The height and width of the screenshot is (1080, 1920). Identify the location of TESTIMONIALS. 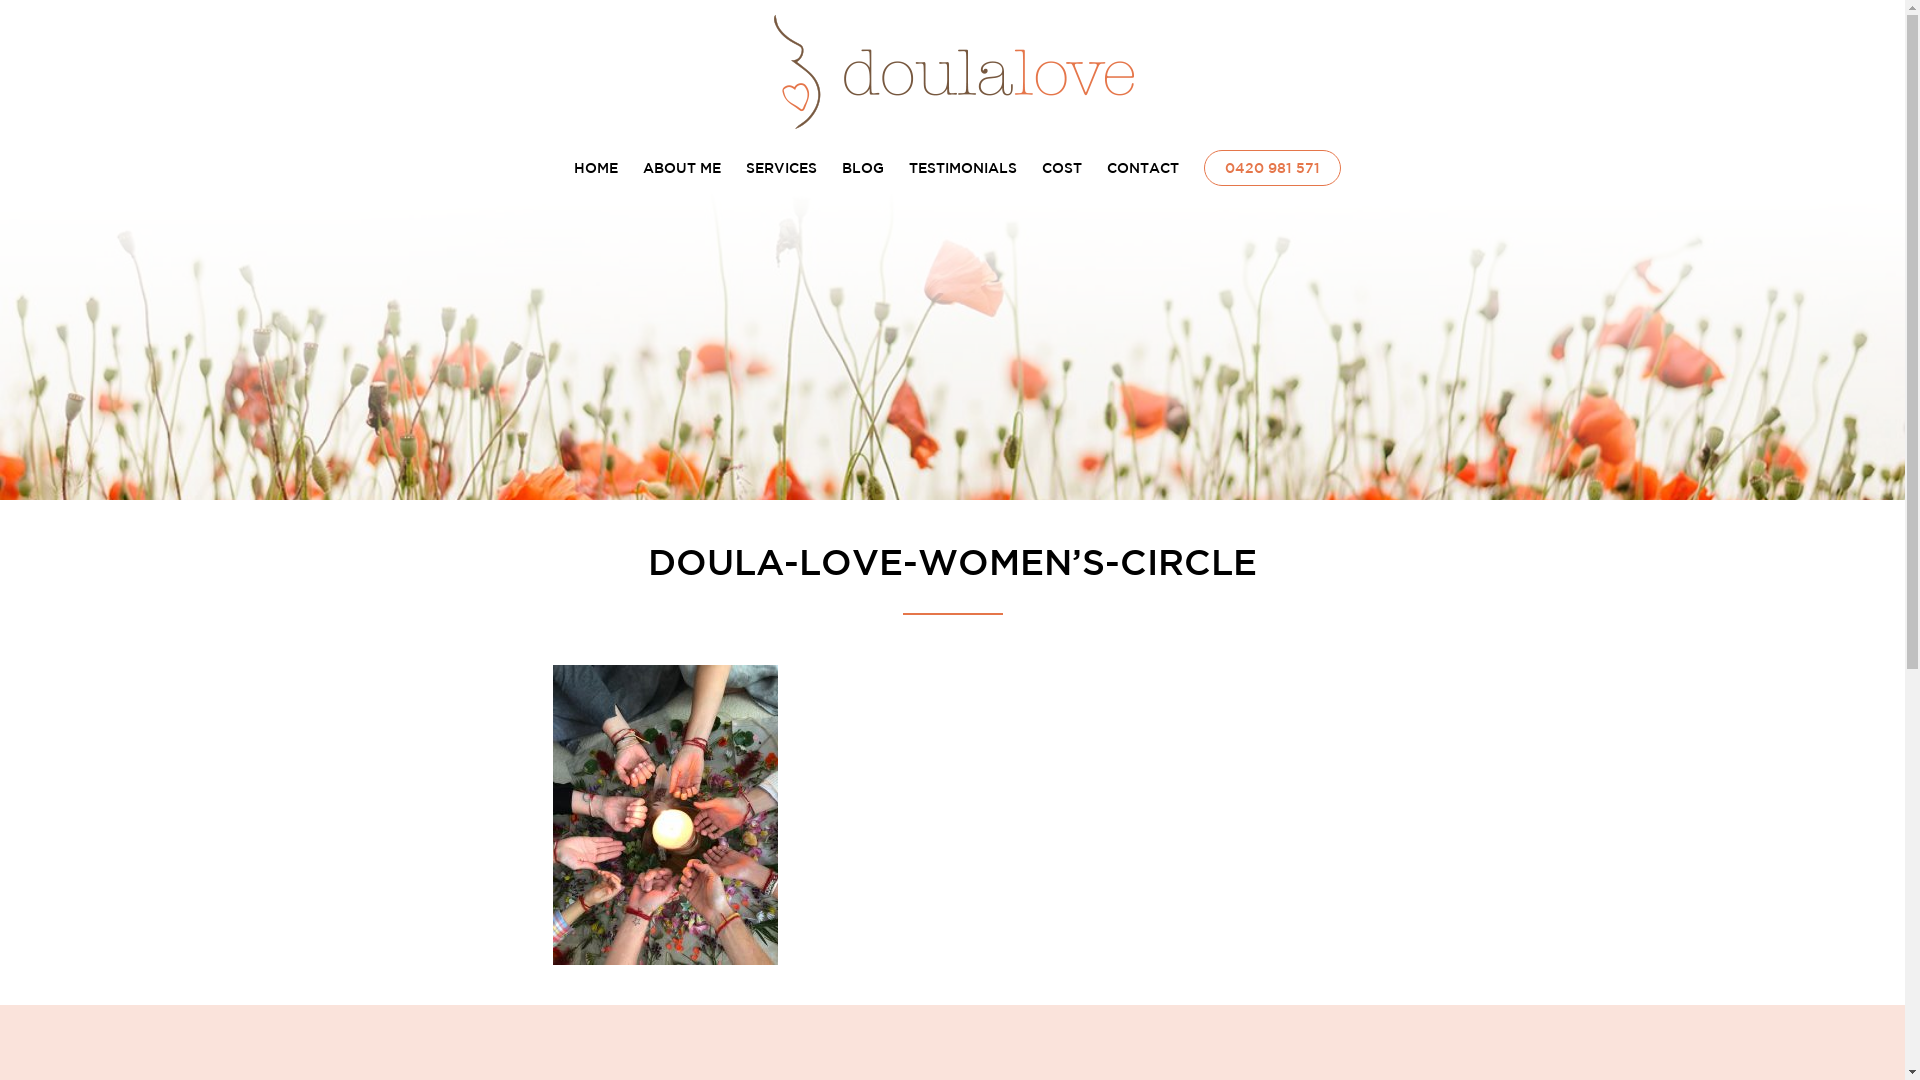
(963, 168).